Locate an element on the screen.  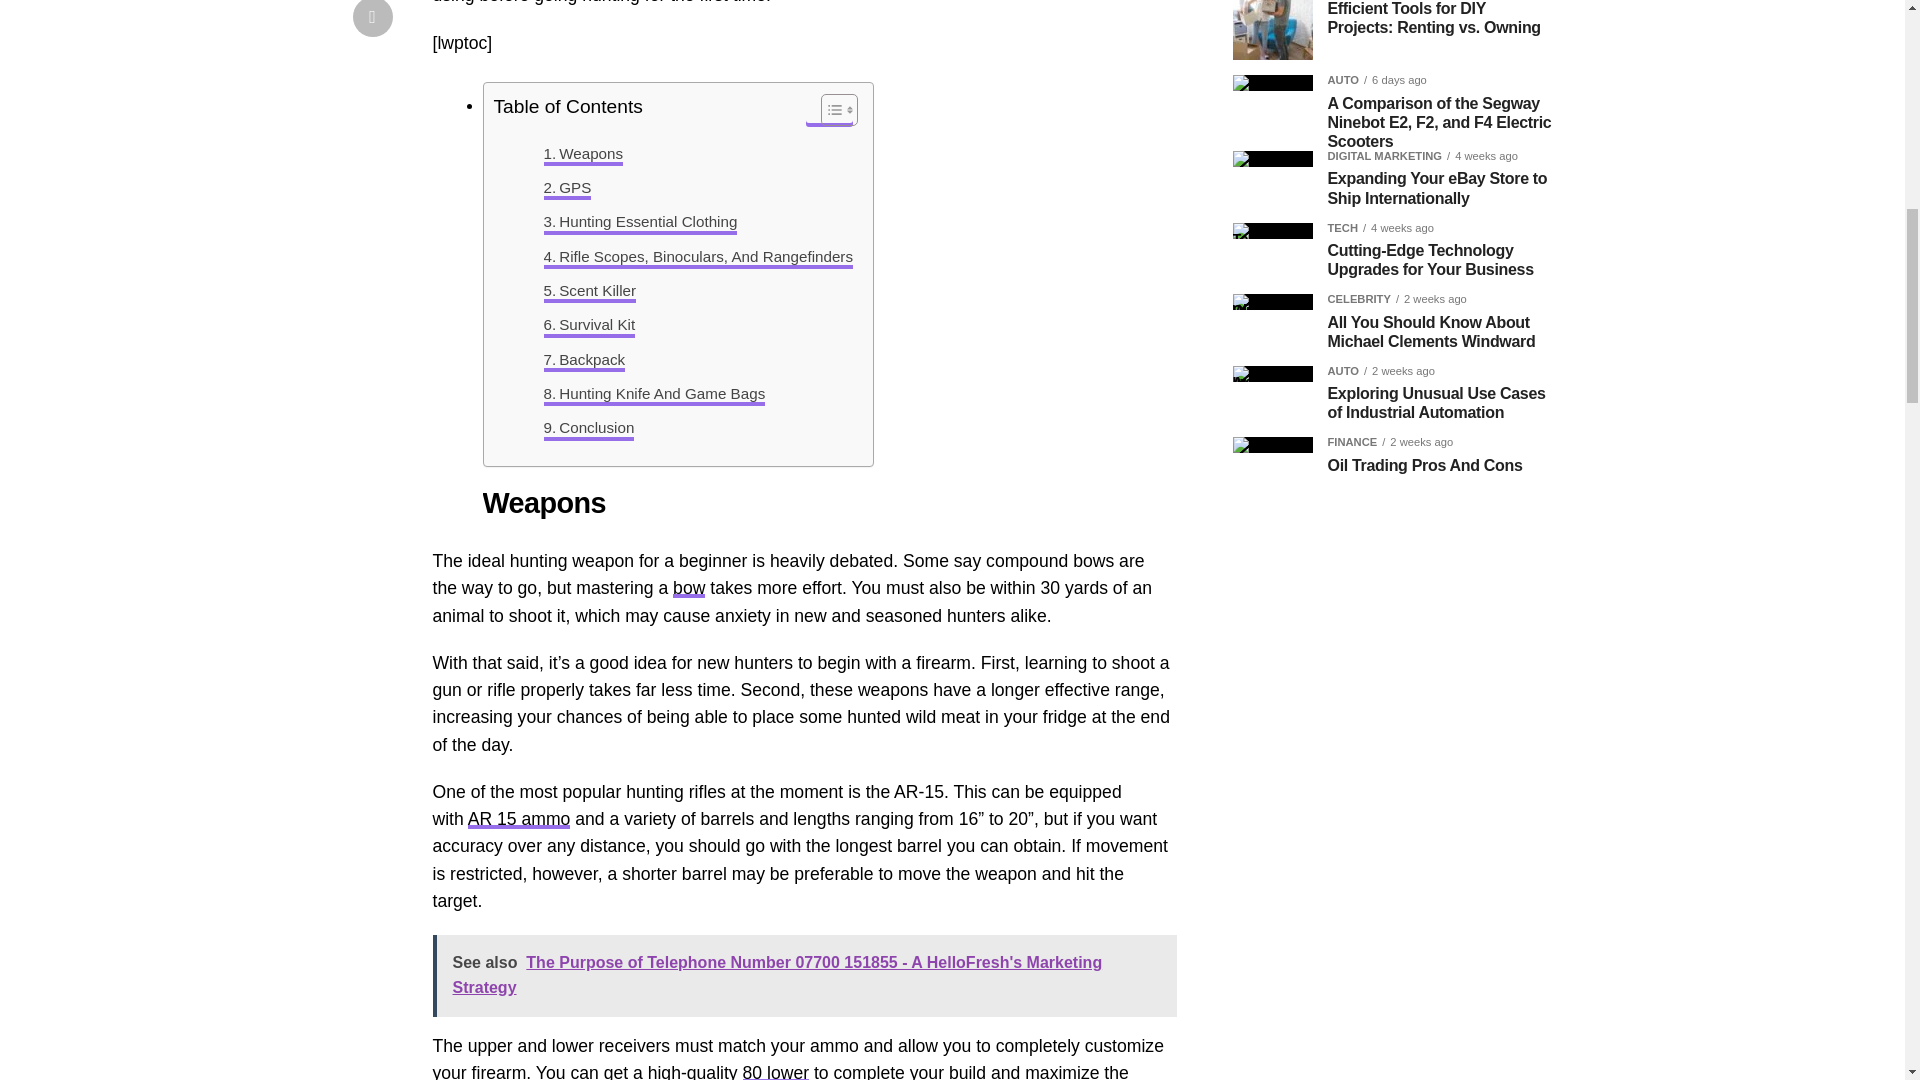
Weapons is located at coordinates (584, 154).